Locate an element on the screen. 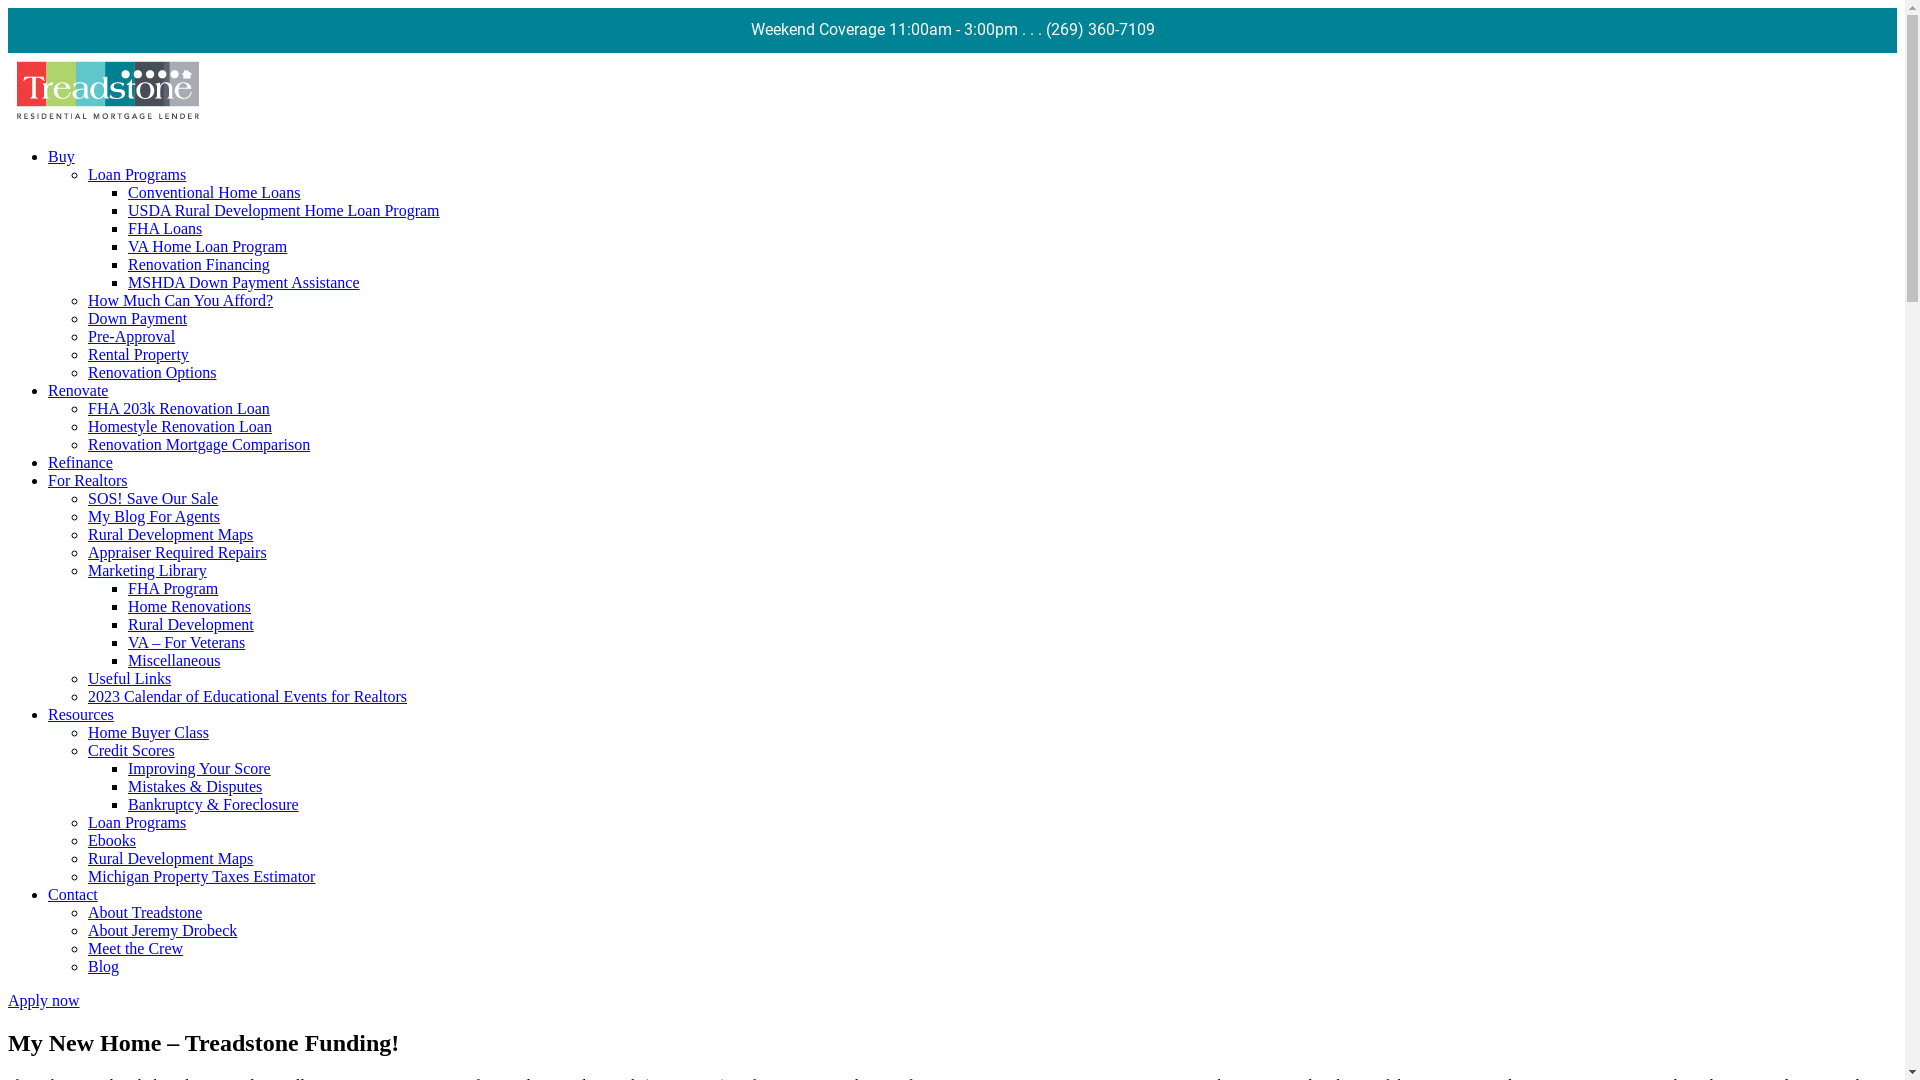 The height and width of the screenshot is (1080, 1920). Down Payment is located at coordinates (138, 318).